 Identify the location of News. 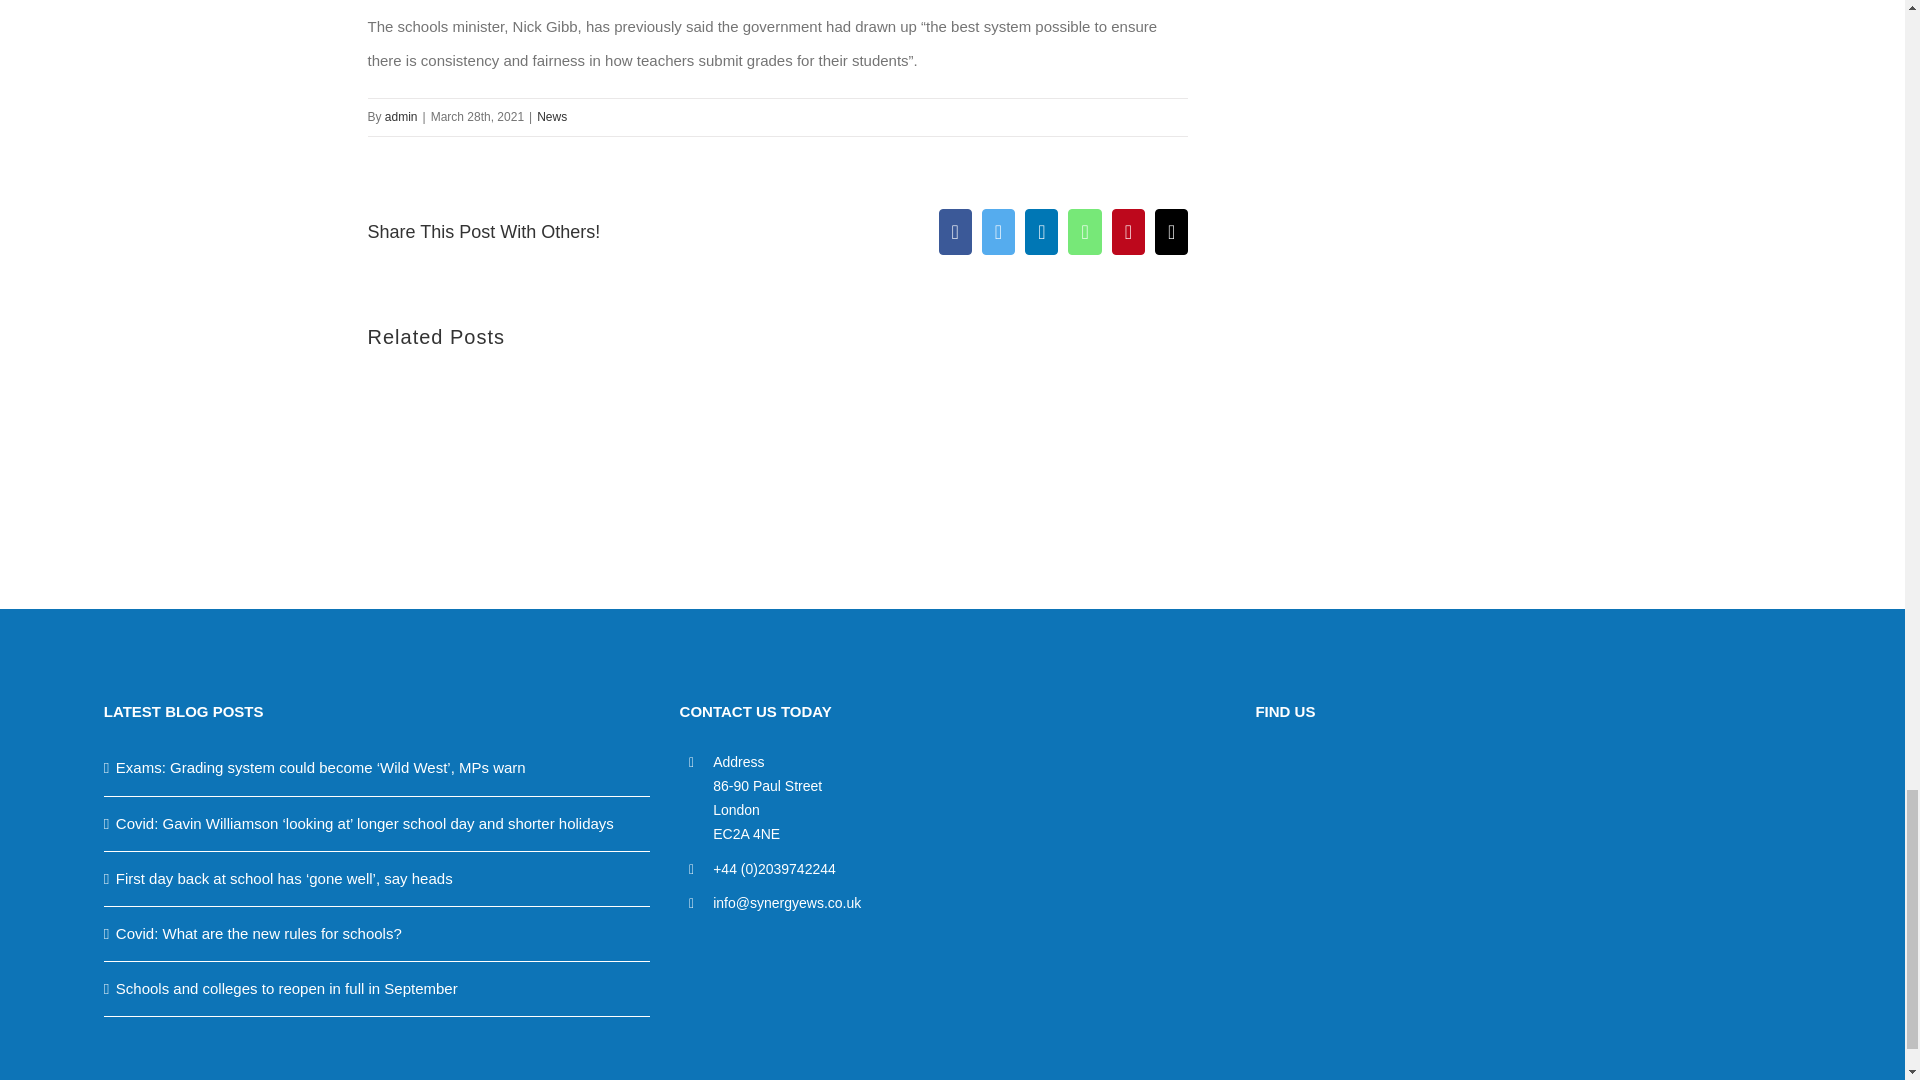
(552, 117).